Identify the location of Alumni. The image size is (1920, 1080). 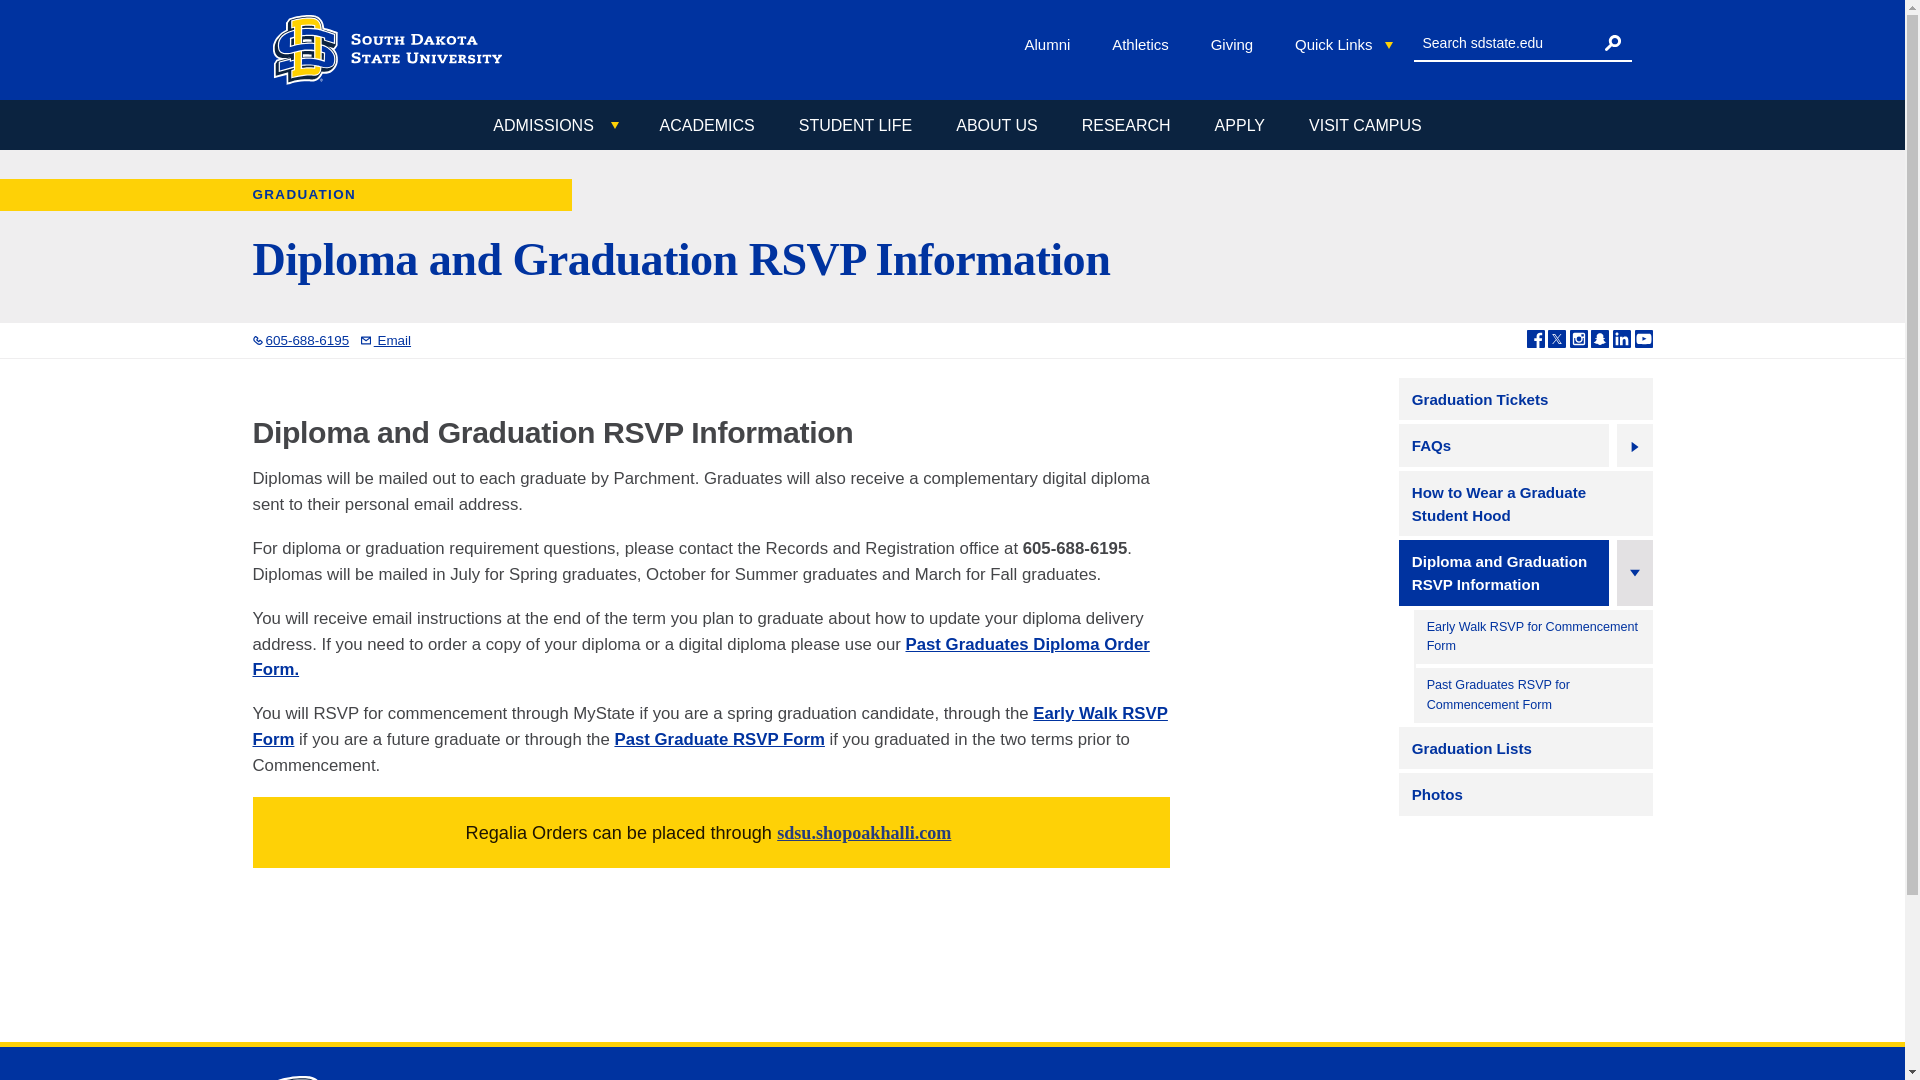
(1052, 44).